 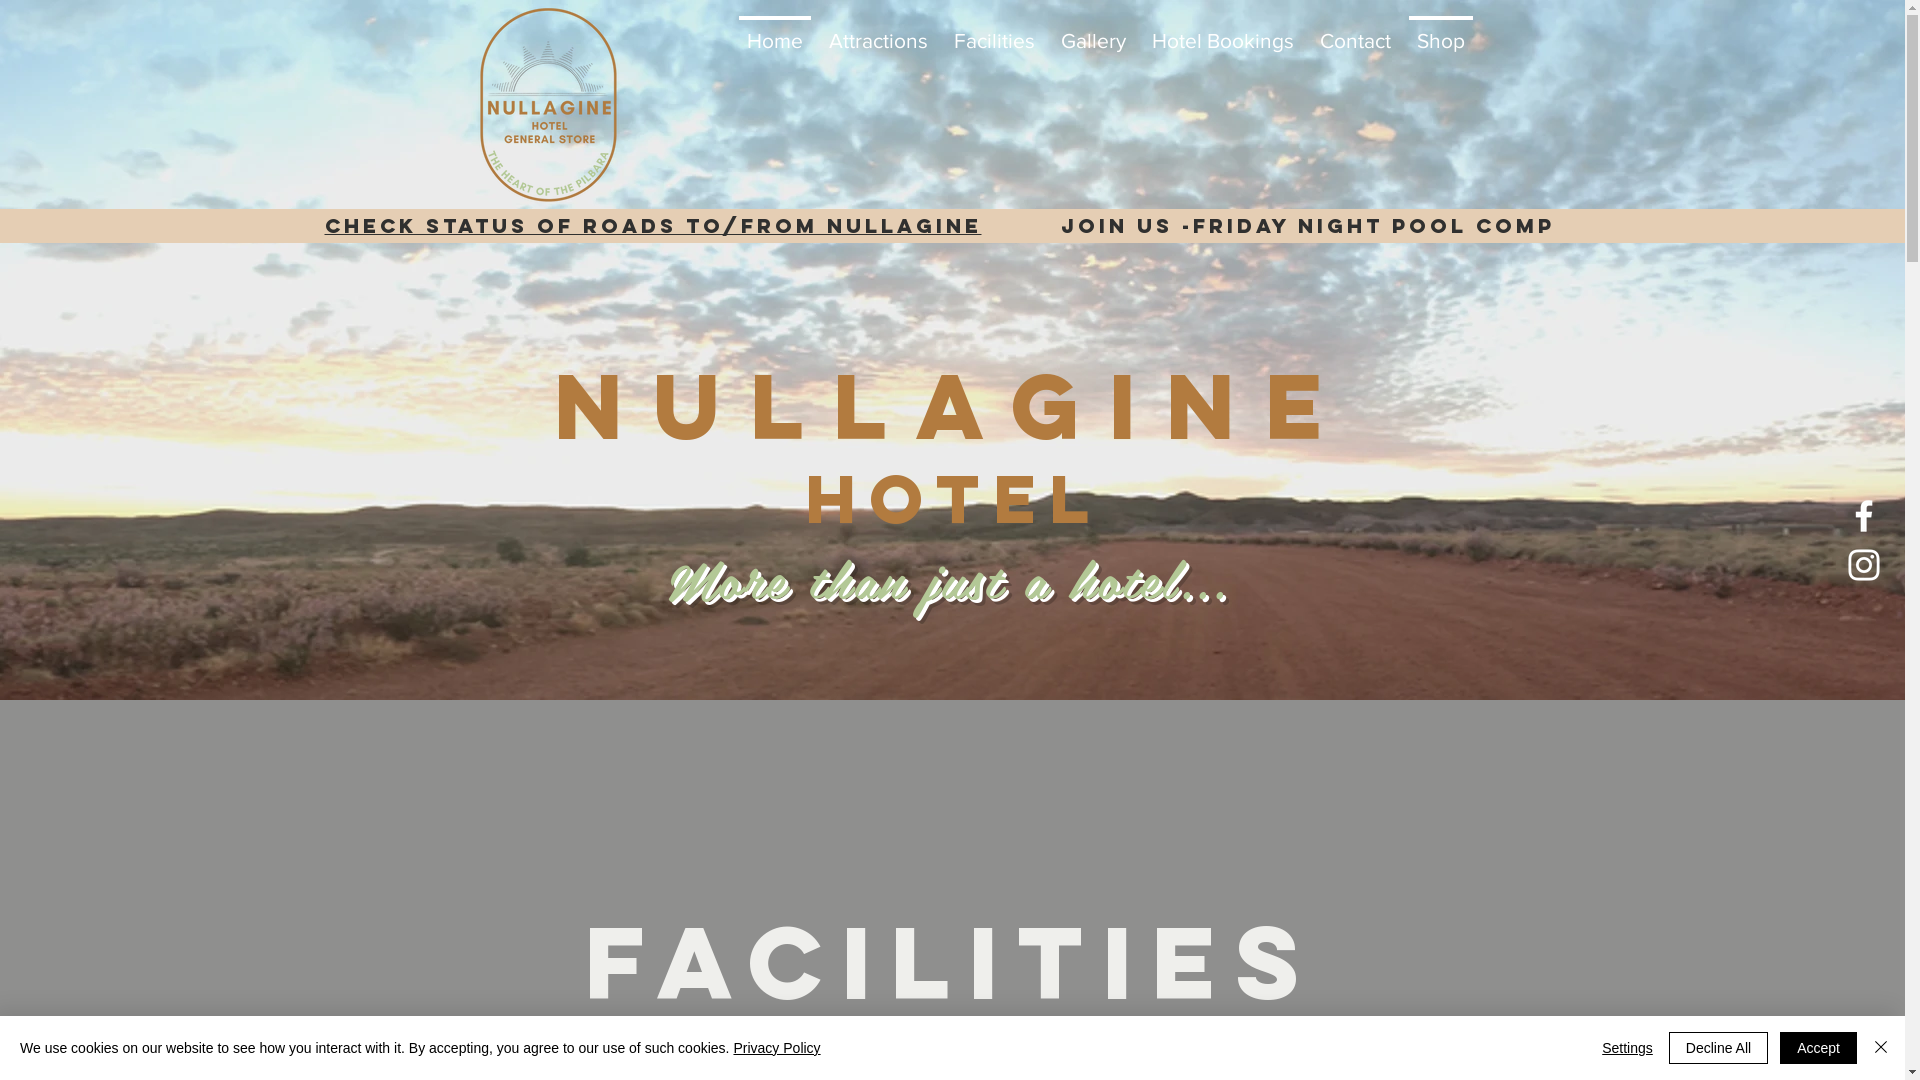 What do you see at coordinates (878, 32) in the screenshot?
I see `Attractions` at bounding box center [878, 32].